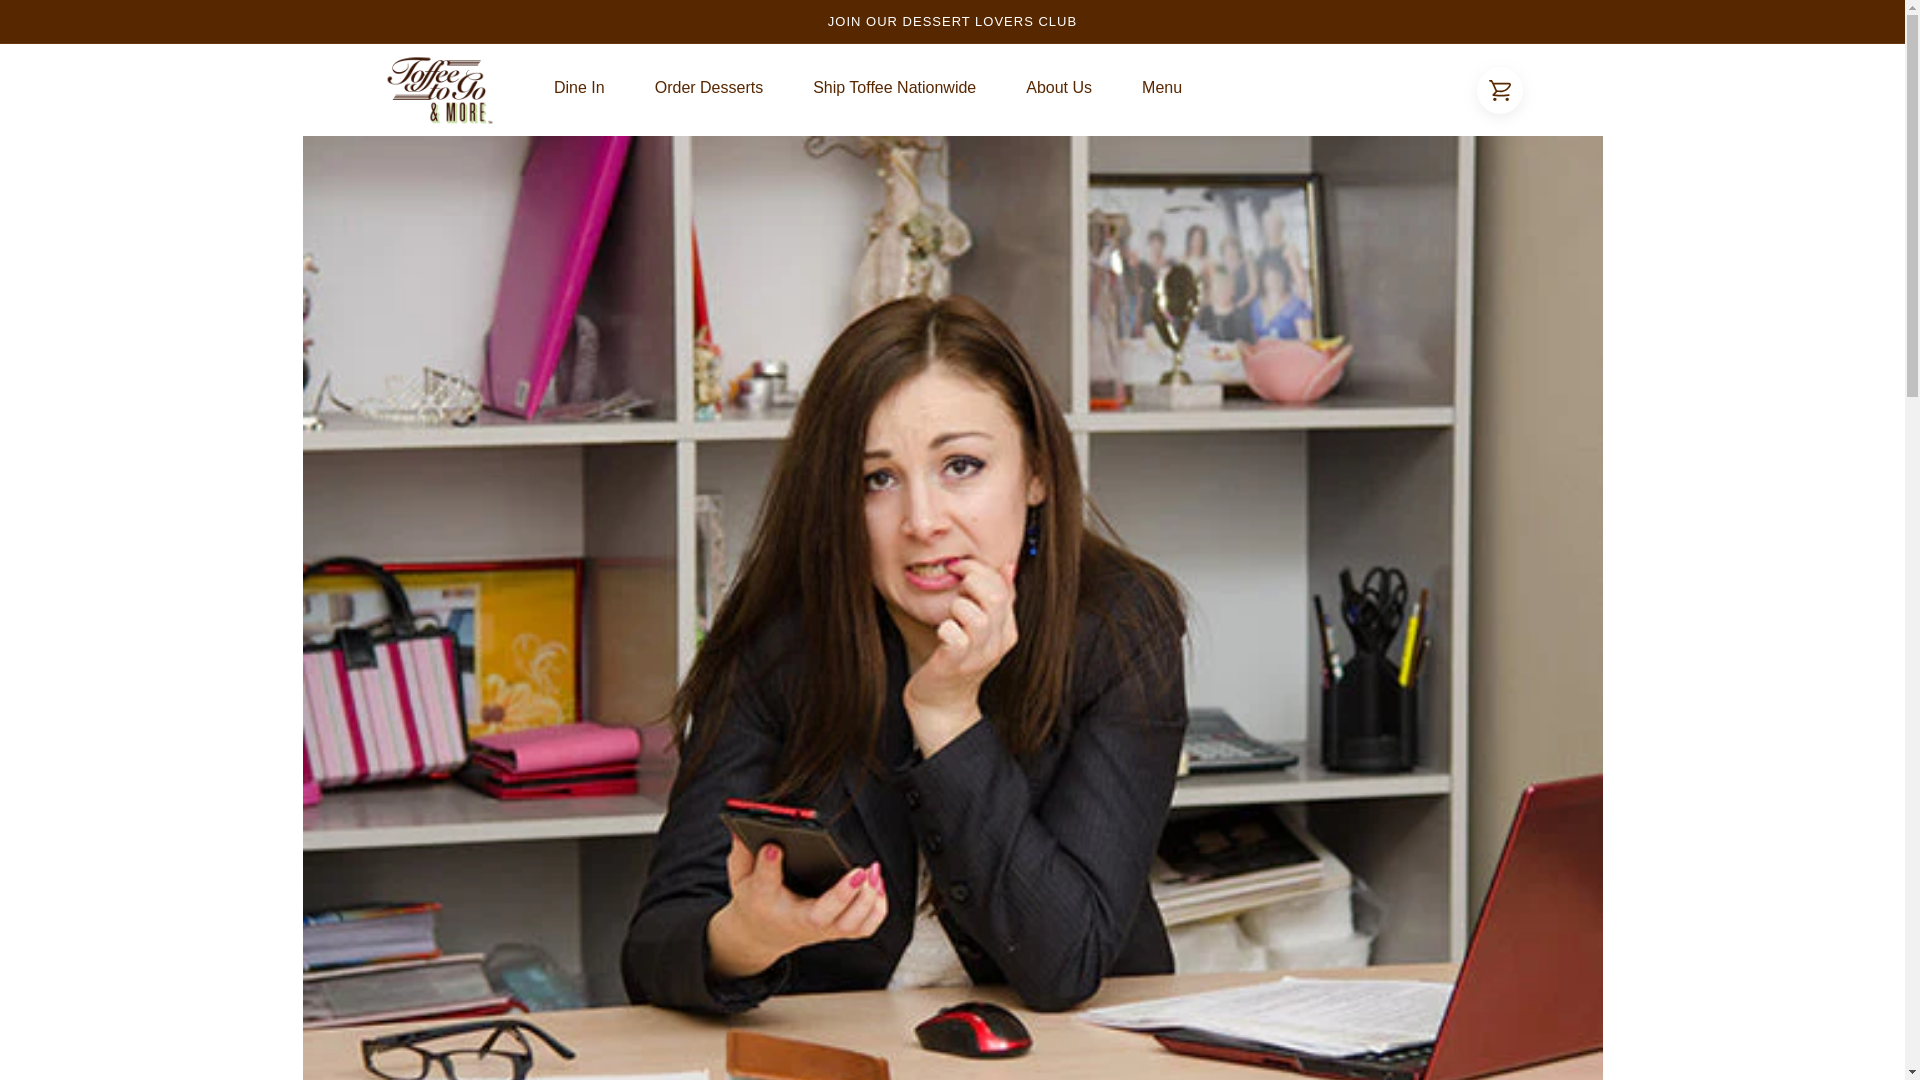 This screenshot has height=1080, width=1920. Describe the element at coordinates (1058, 92) in the screenshot. I see `About Us` at that location.